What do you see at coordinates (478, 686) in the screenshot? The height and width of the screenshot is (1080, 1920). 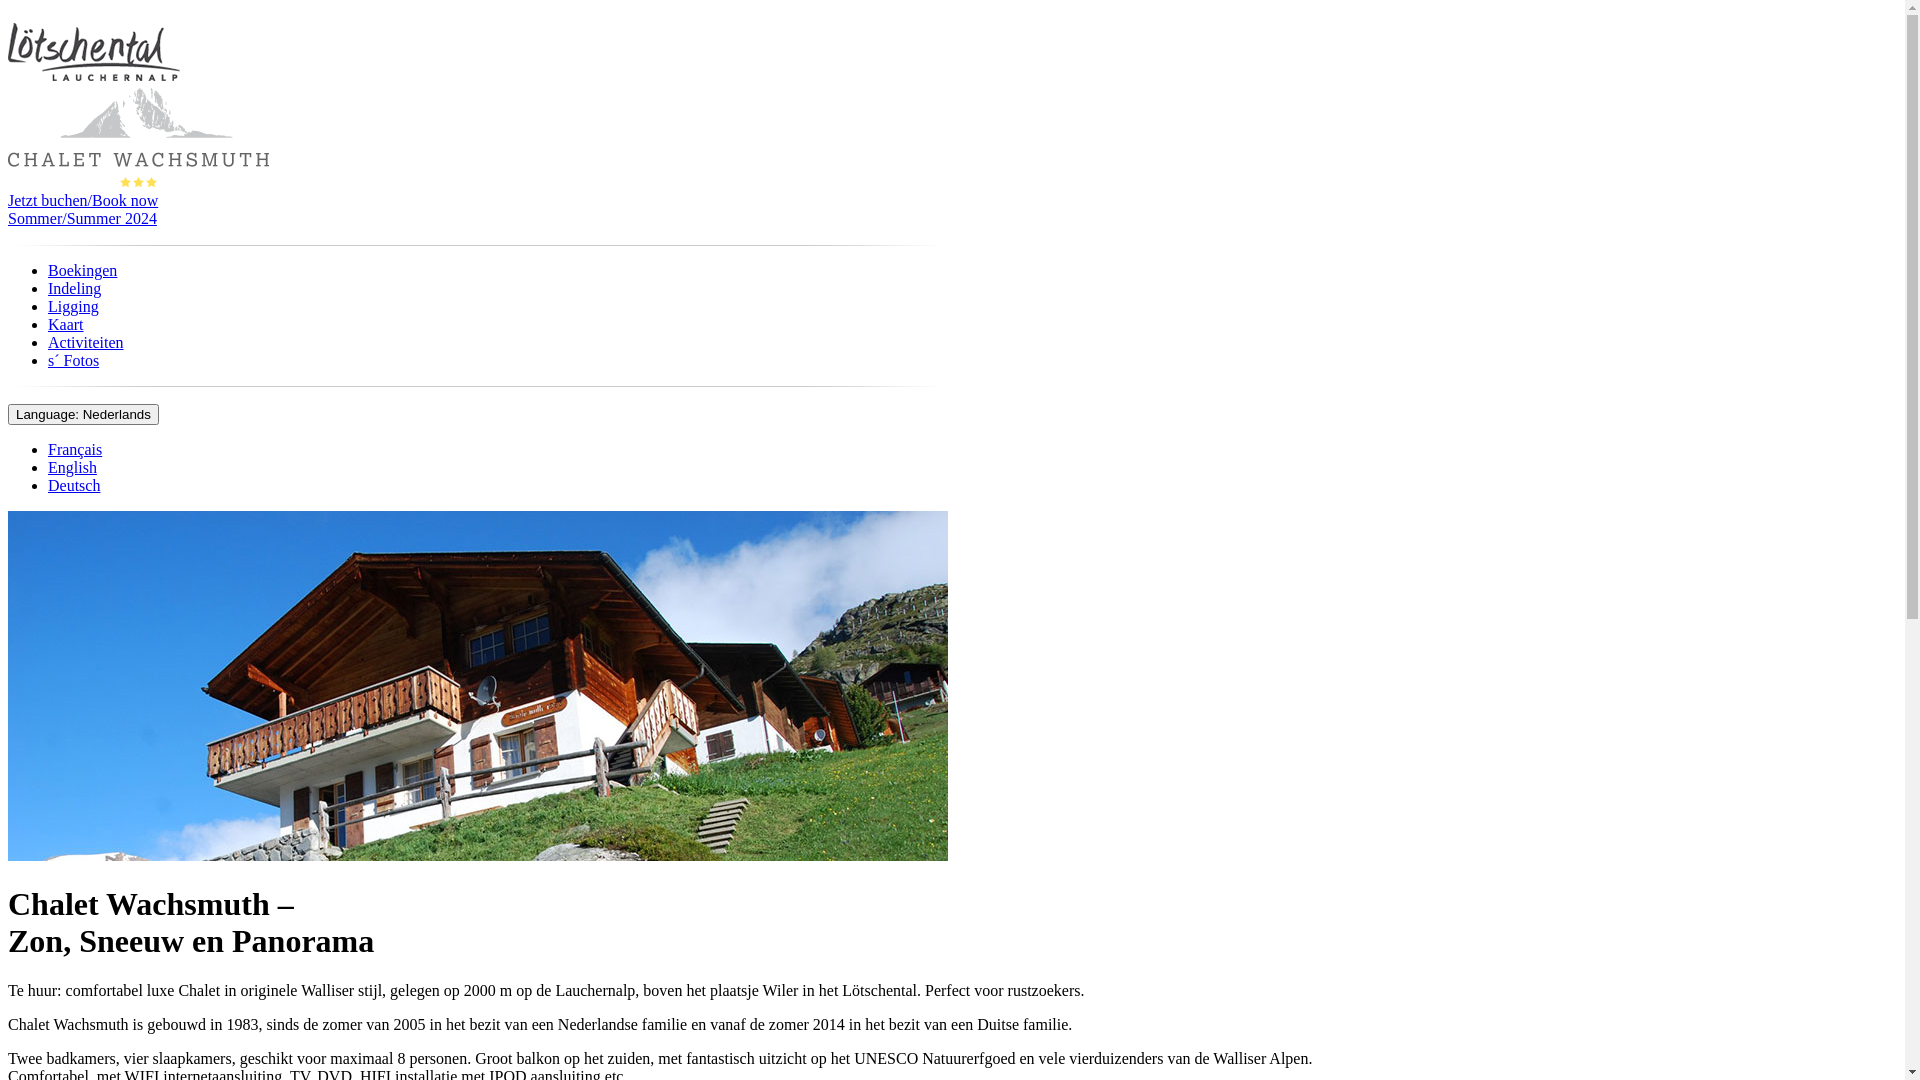 I see `Willkommen im Chalet Wachsmuth` at bounding box center [478, 686].